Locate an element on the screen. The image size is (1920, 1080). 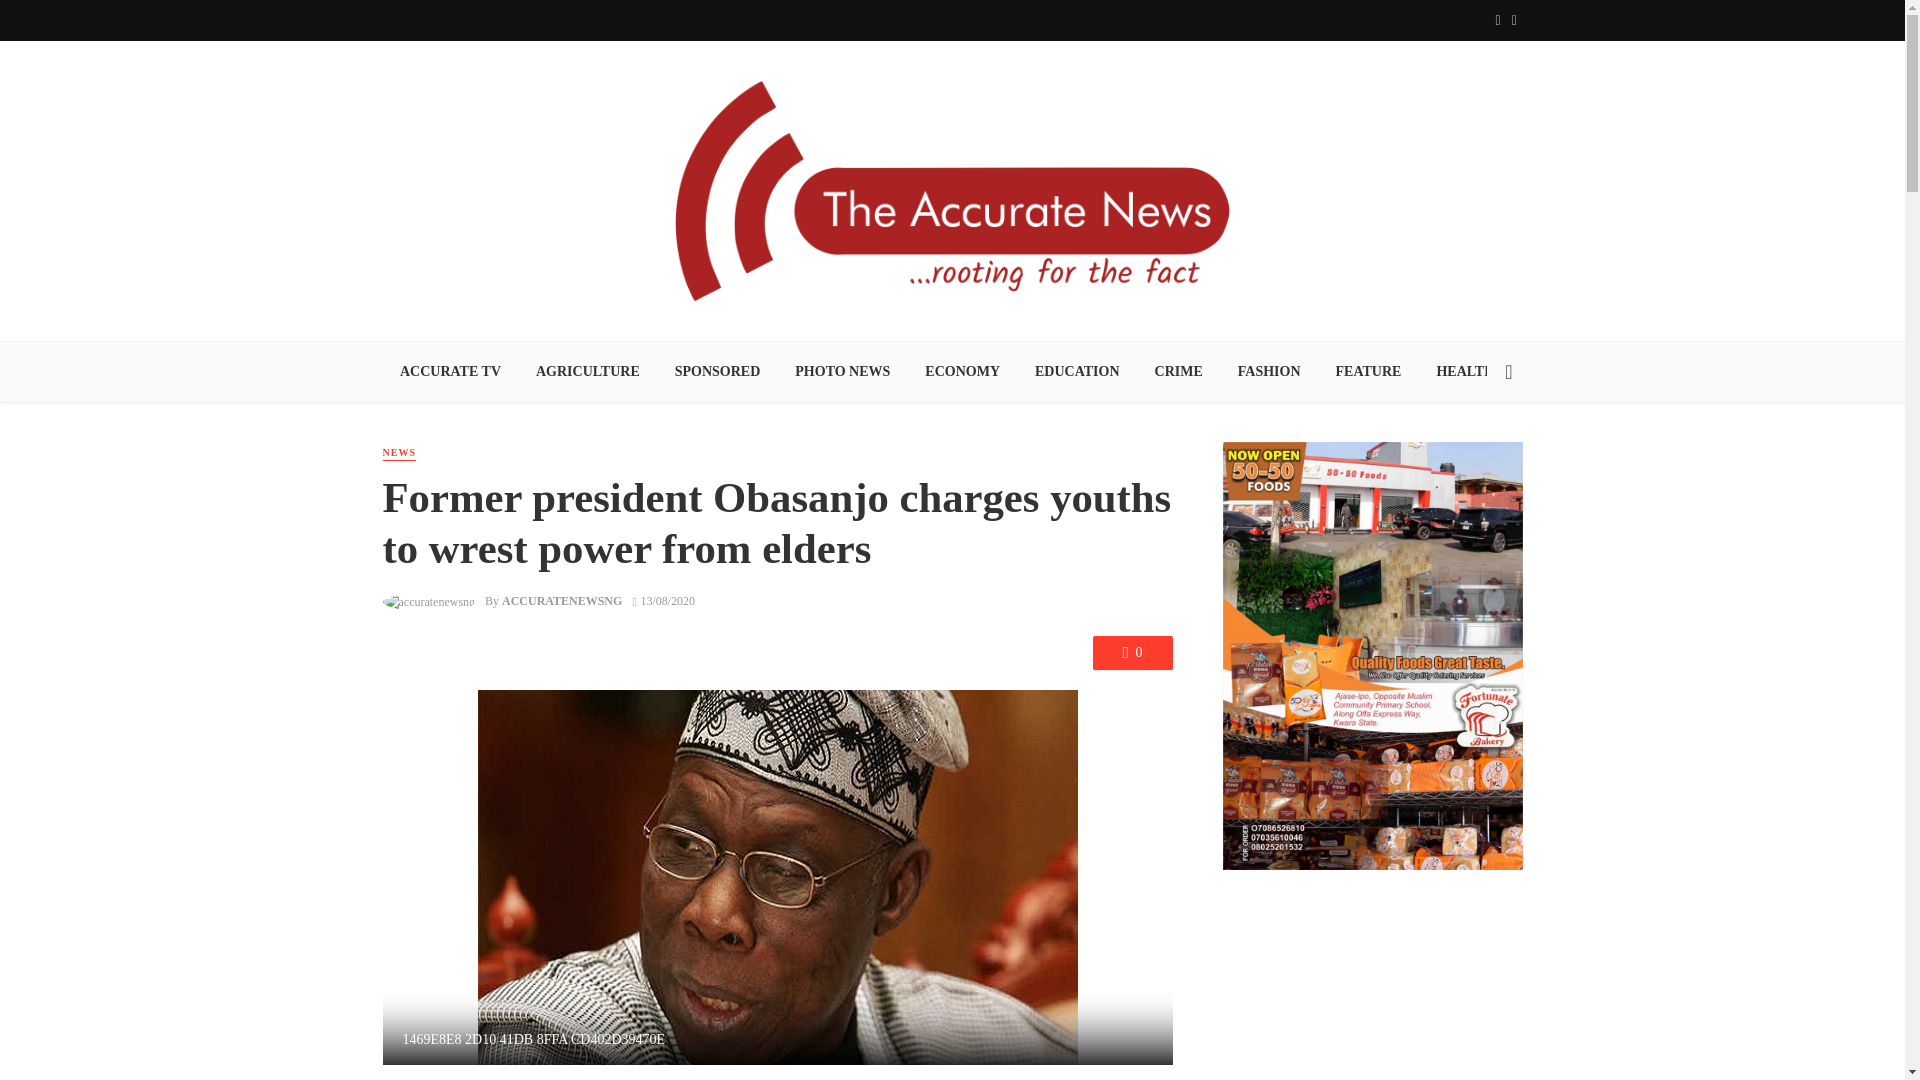
HEALTH is located at coordinates (1465, 372).